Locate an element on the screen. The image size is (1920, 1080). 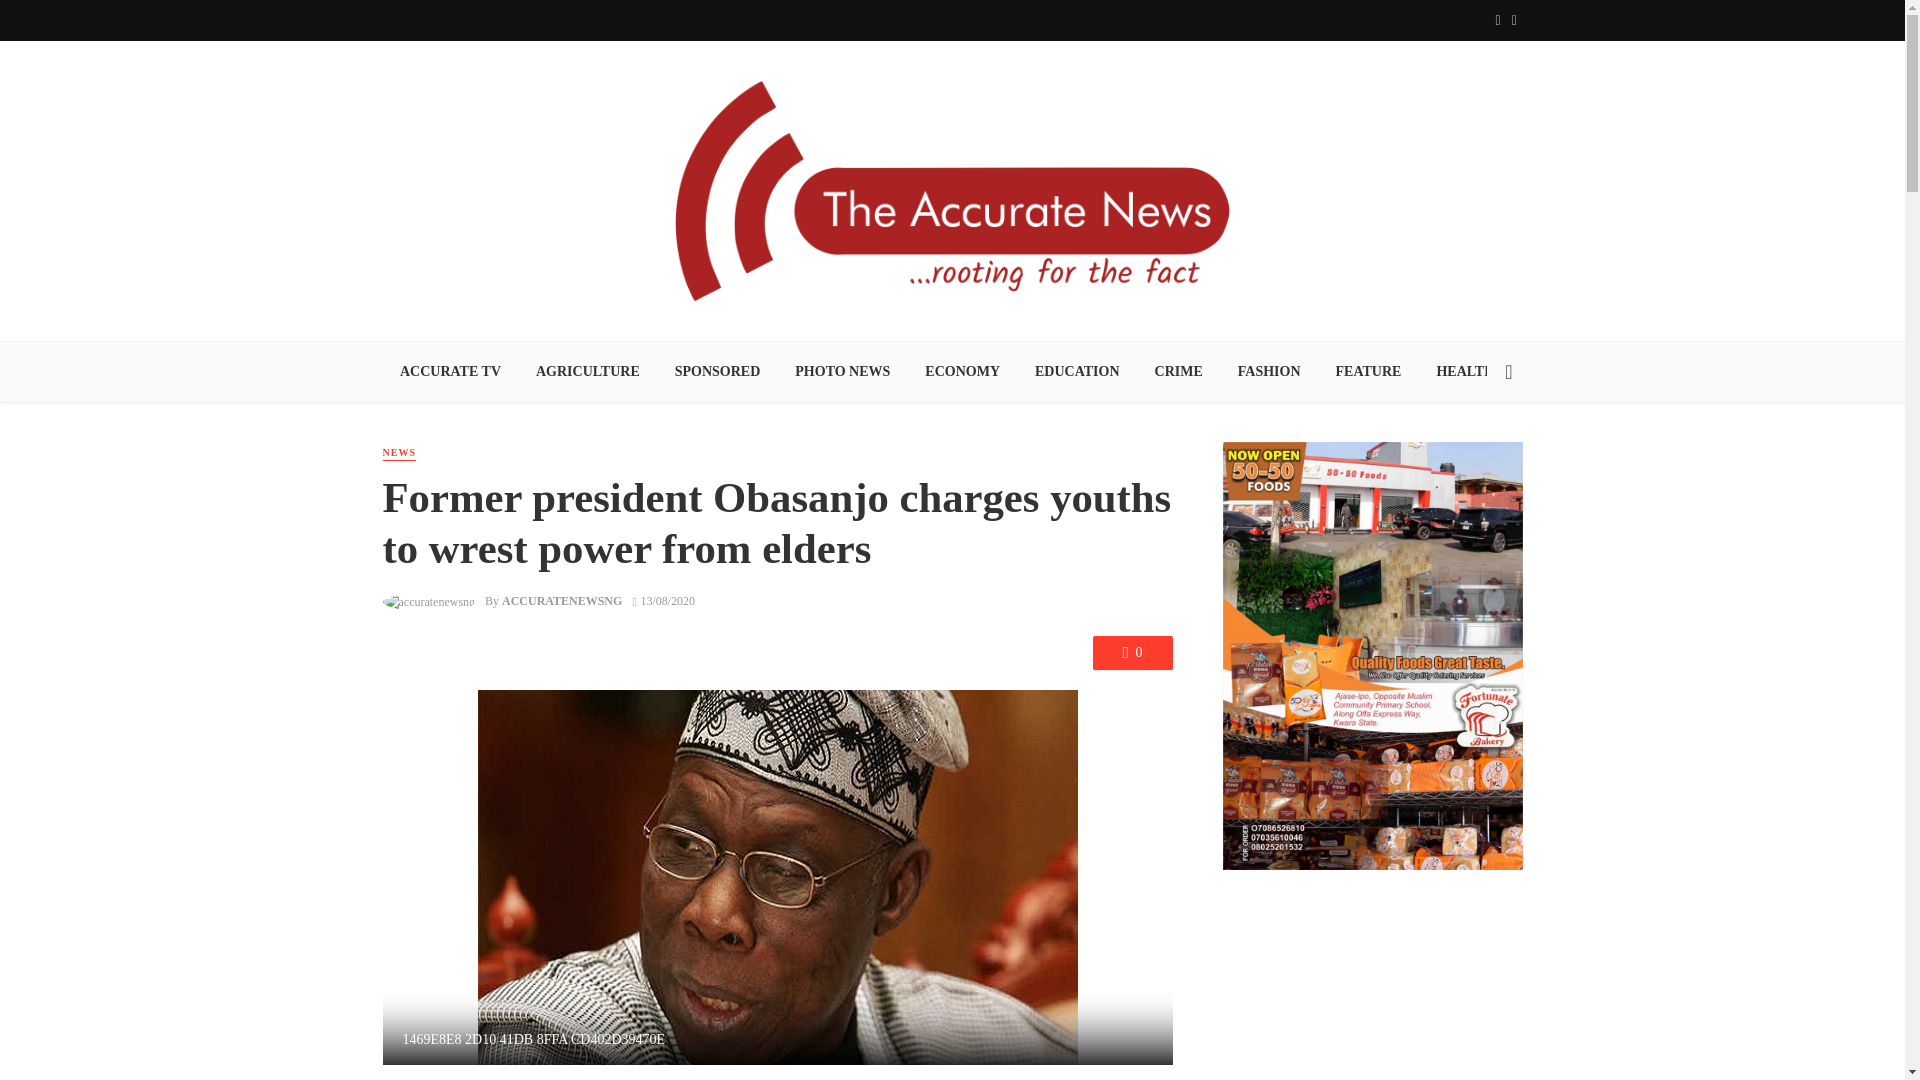
HEALTH is located at coordinates (1465, 372).